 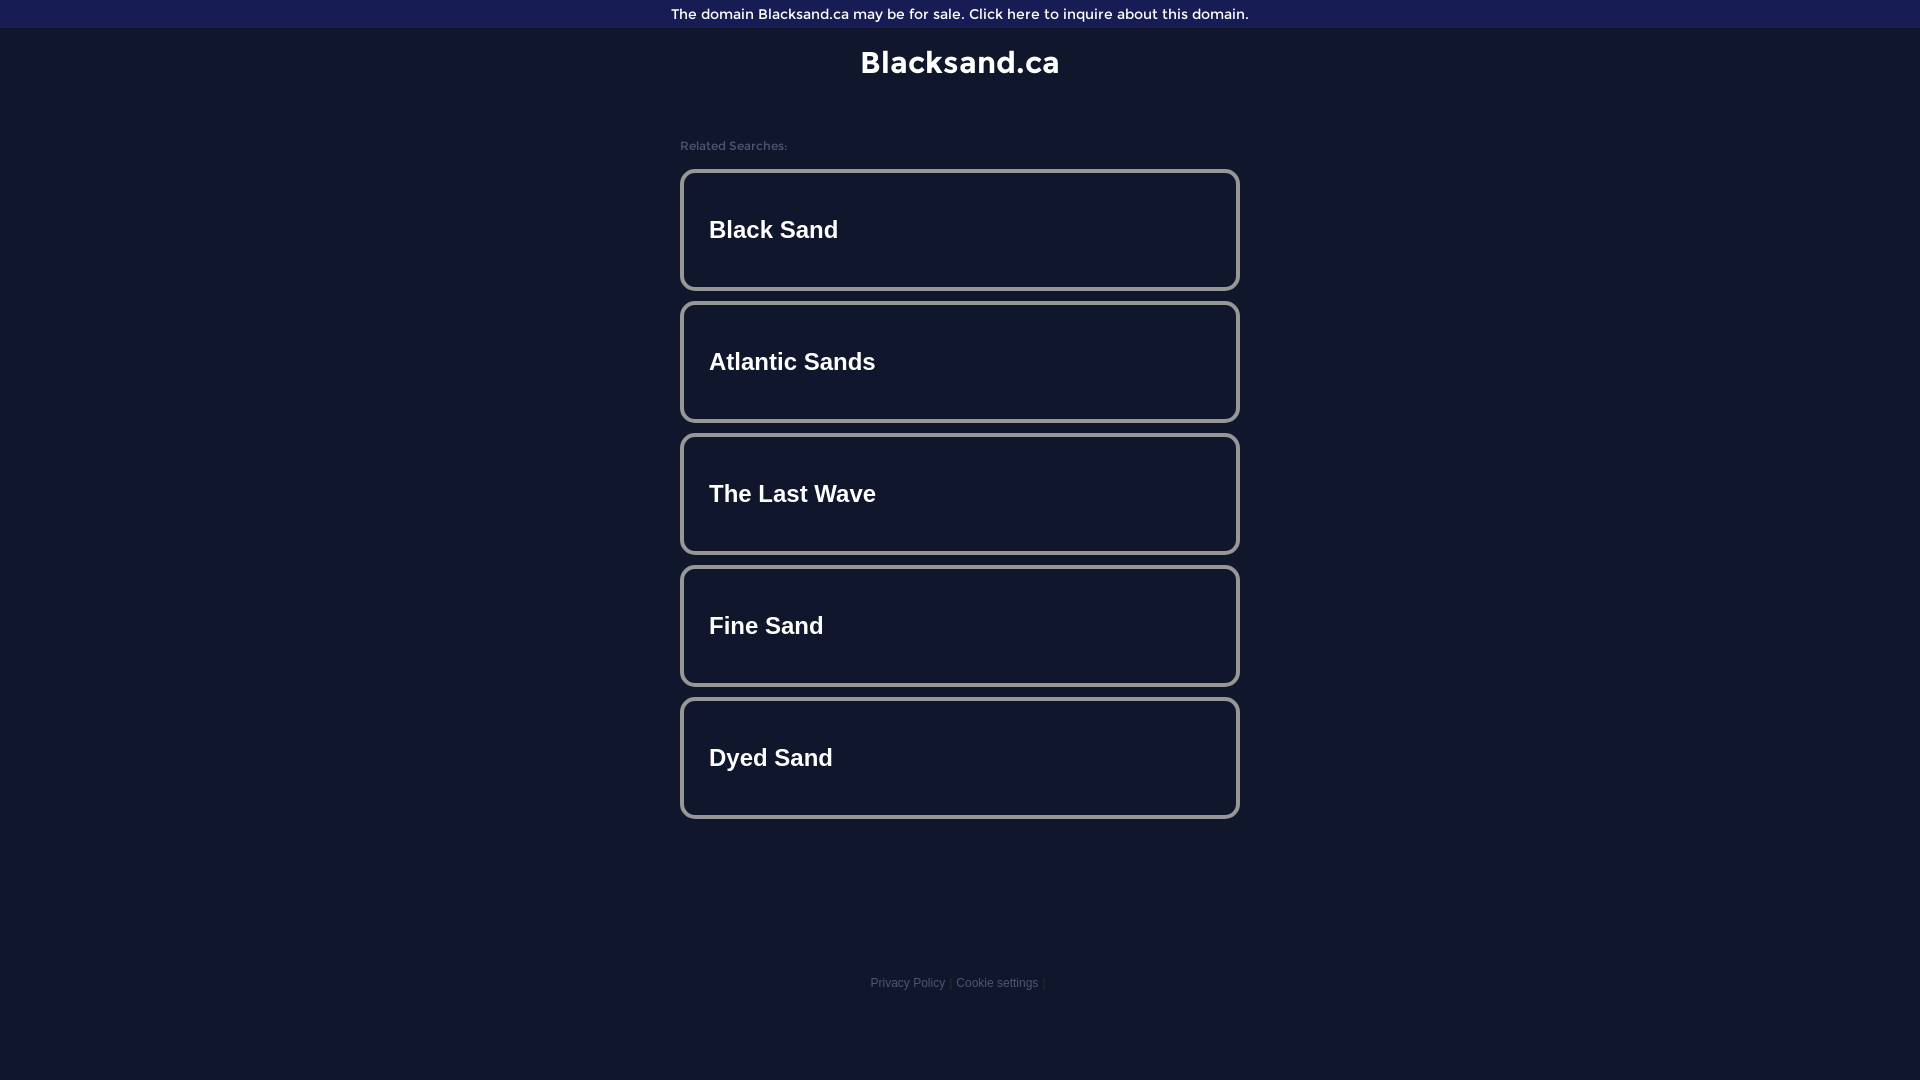 I want to click on Black Sand, so click(x=960, y=230).